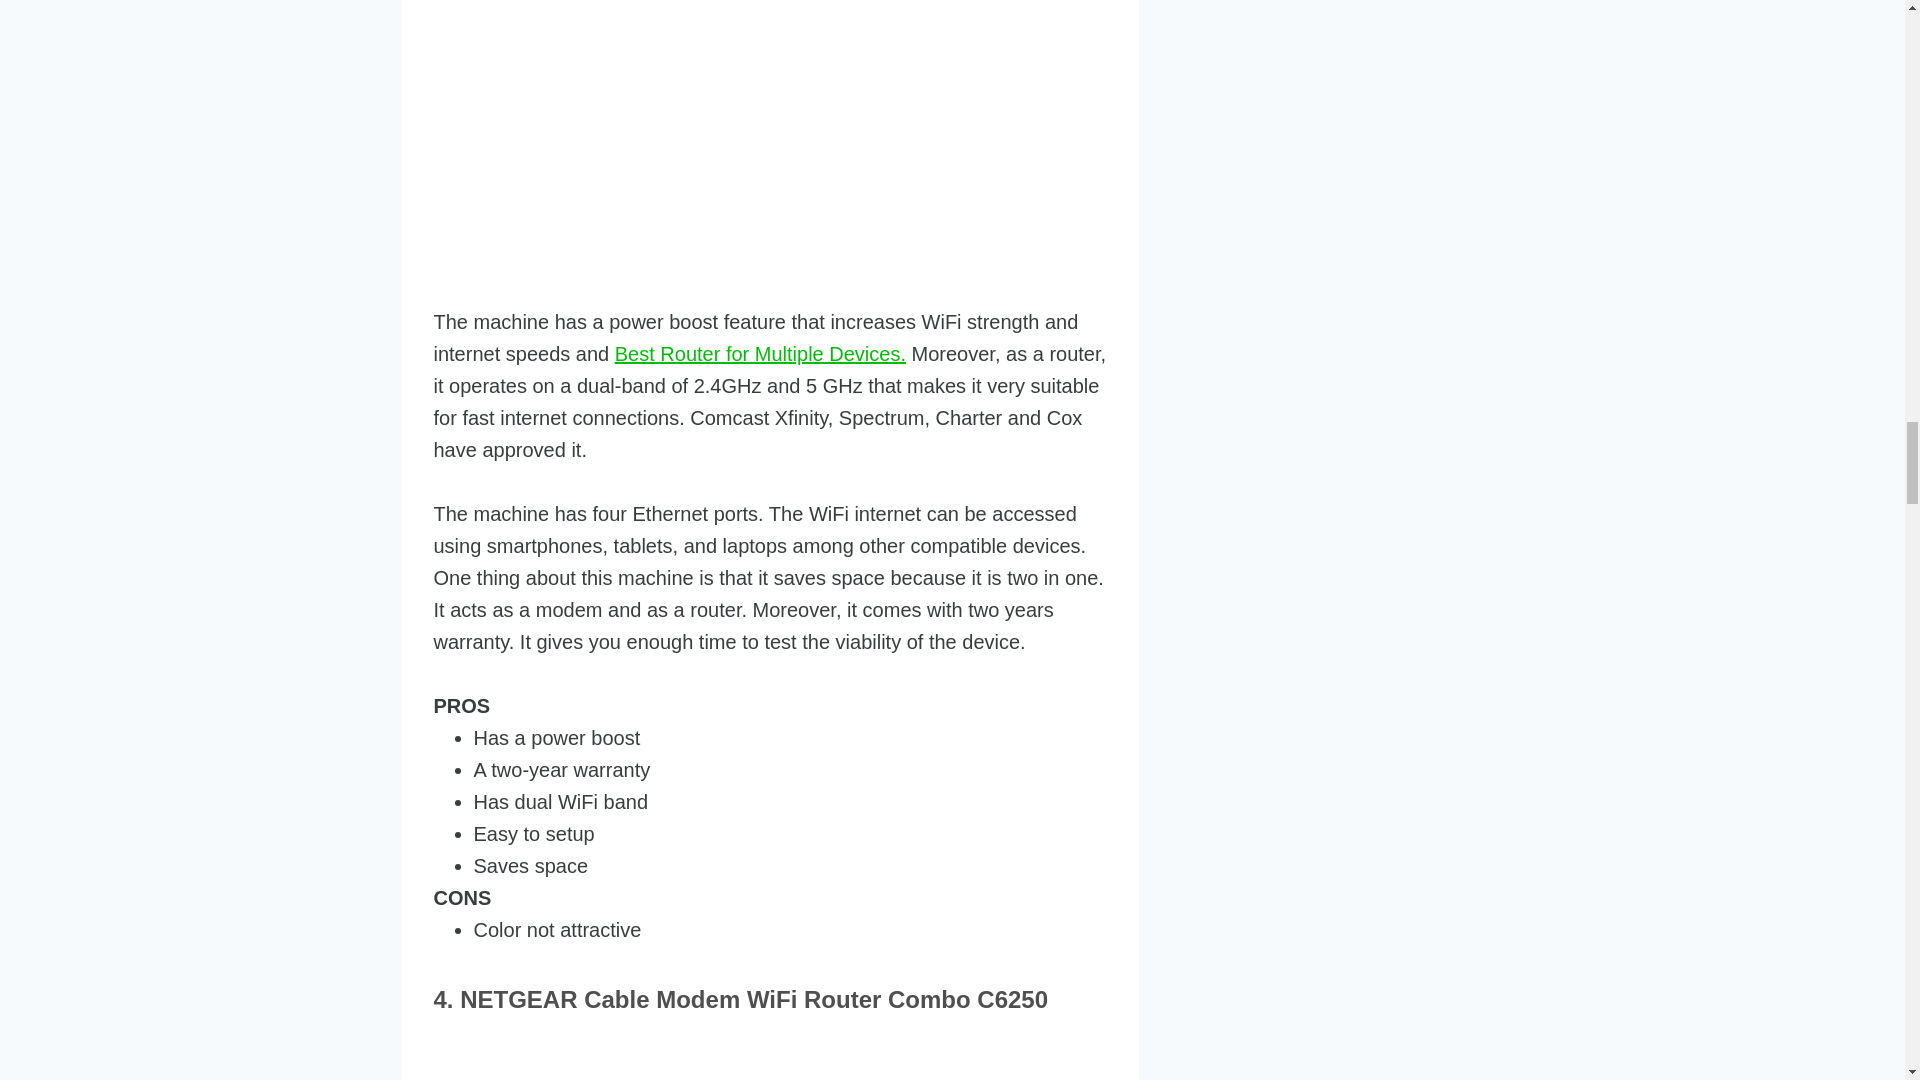 The image size is (1920, 1080). What do you see at coordinates (760, 354) in the screenshot?
I see `Best Router for Multiple Devices.` at bounding box center [760, 354].